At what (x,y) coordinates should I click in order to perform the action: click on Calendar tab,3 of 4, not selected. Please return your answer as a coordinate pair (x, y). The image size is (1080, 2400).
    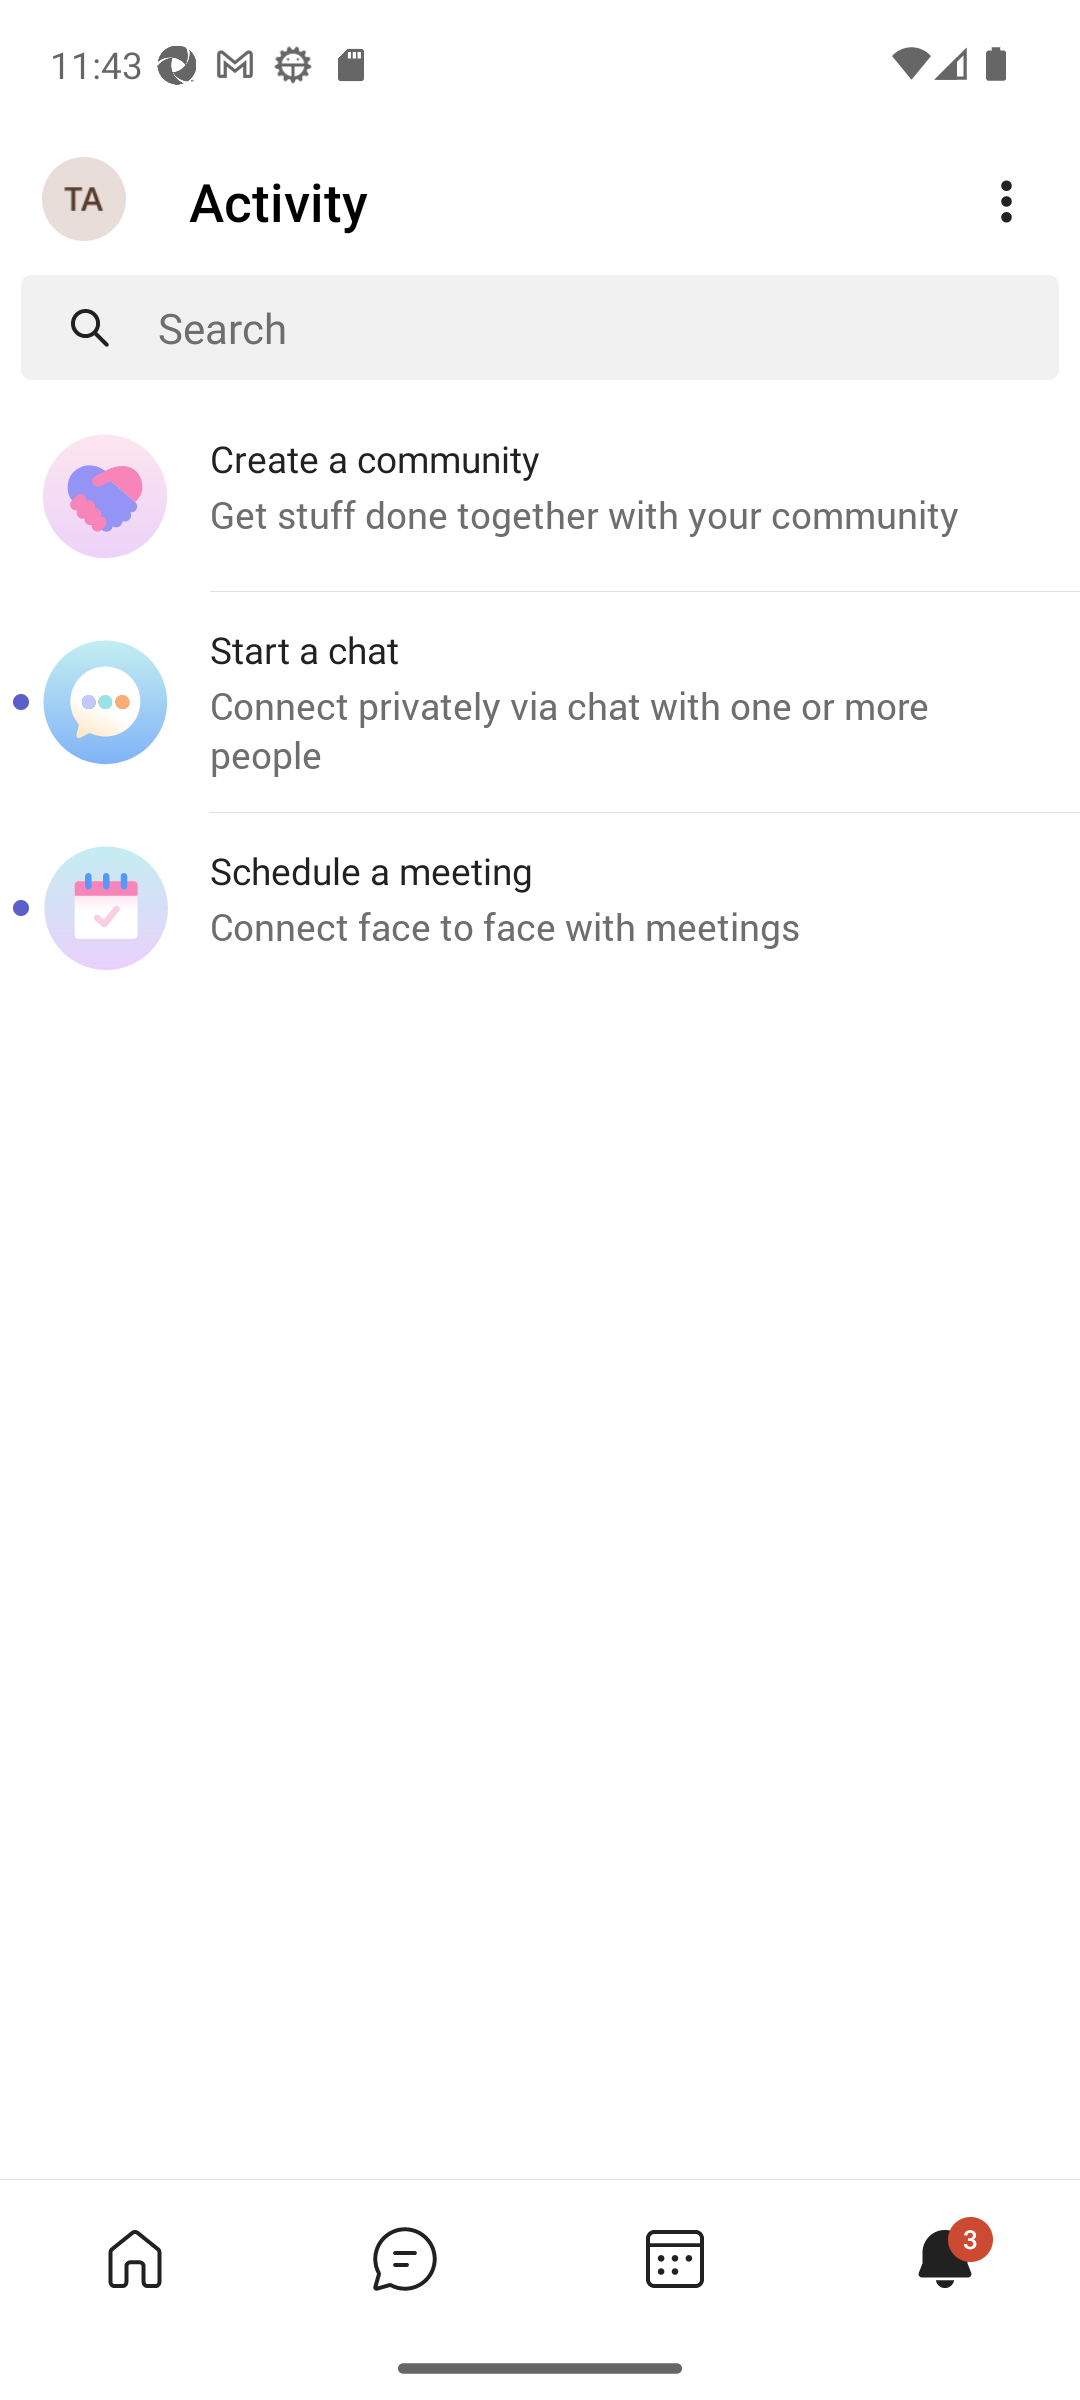
    Looking at the image, I should click on (674, 2258).